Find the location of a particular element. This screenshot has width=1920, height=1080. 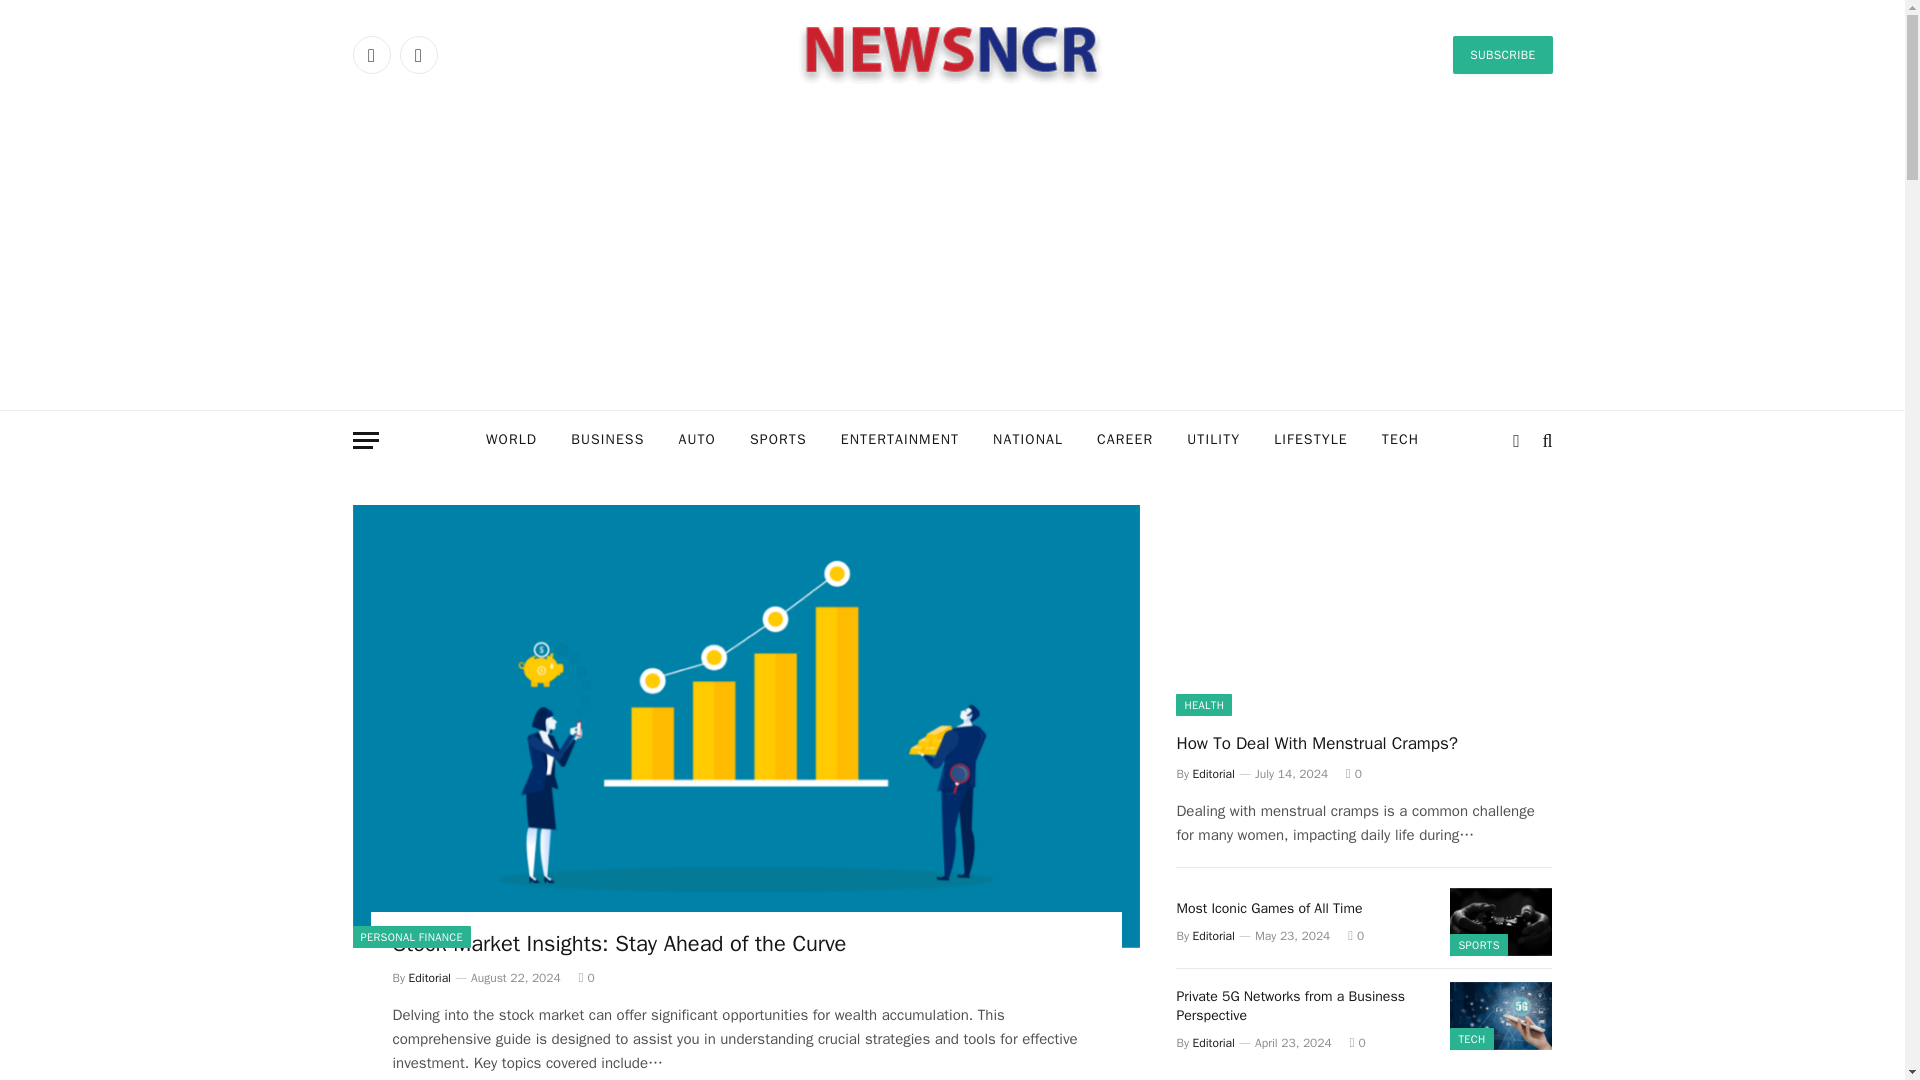

AUTO is located at coordinates (696, 440).